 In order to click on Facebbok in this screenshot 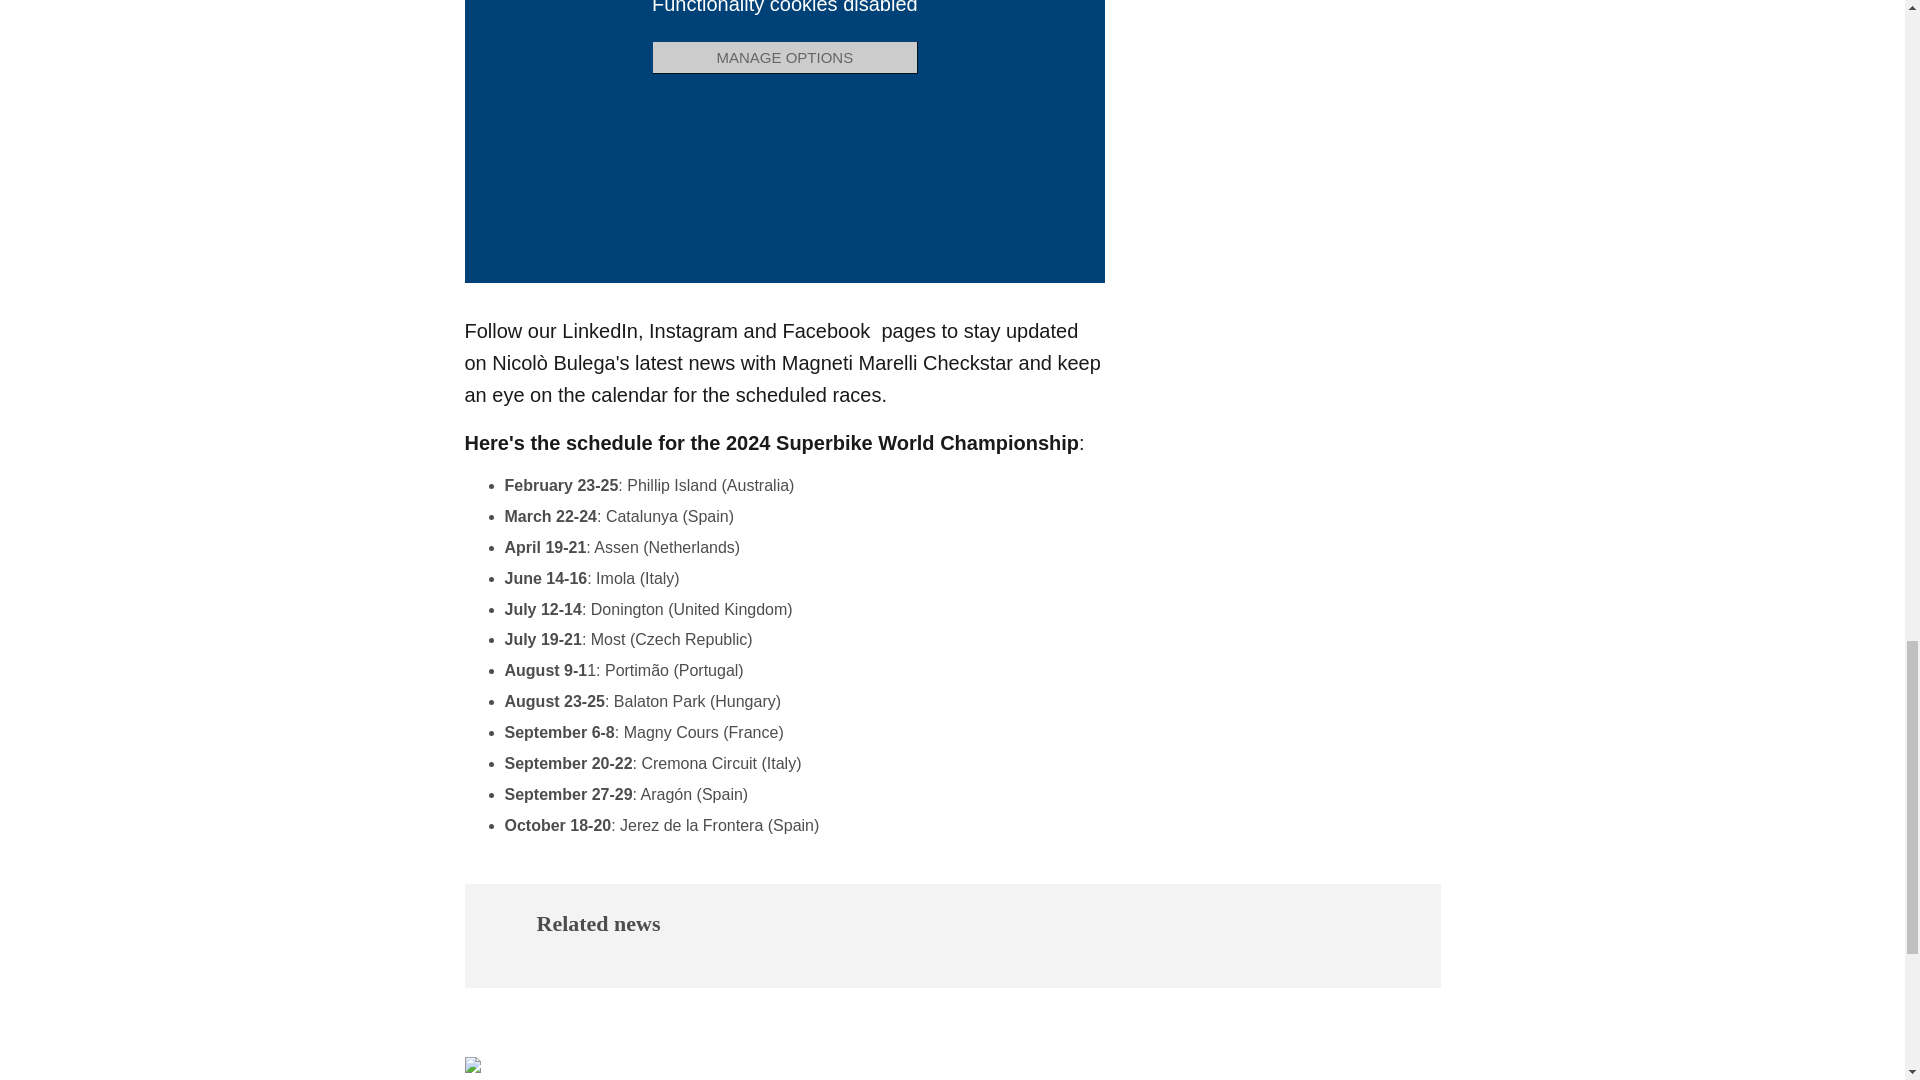, I will do `click(825, 330)`.